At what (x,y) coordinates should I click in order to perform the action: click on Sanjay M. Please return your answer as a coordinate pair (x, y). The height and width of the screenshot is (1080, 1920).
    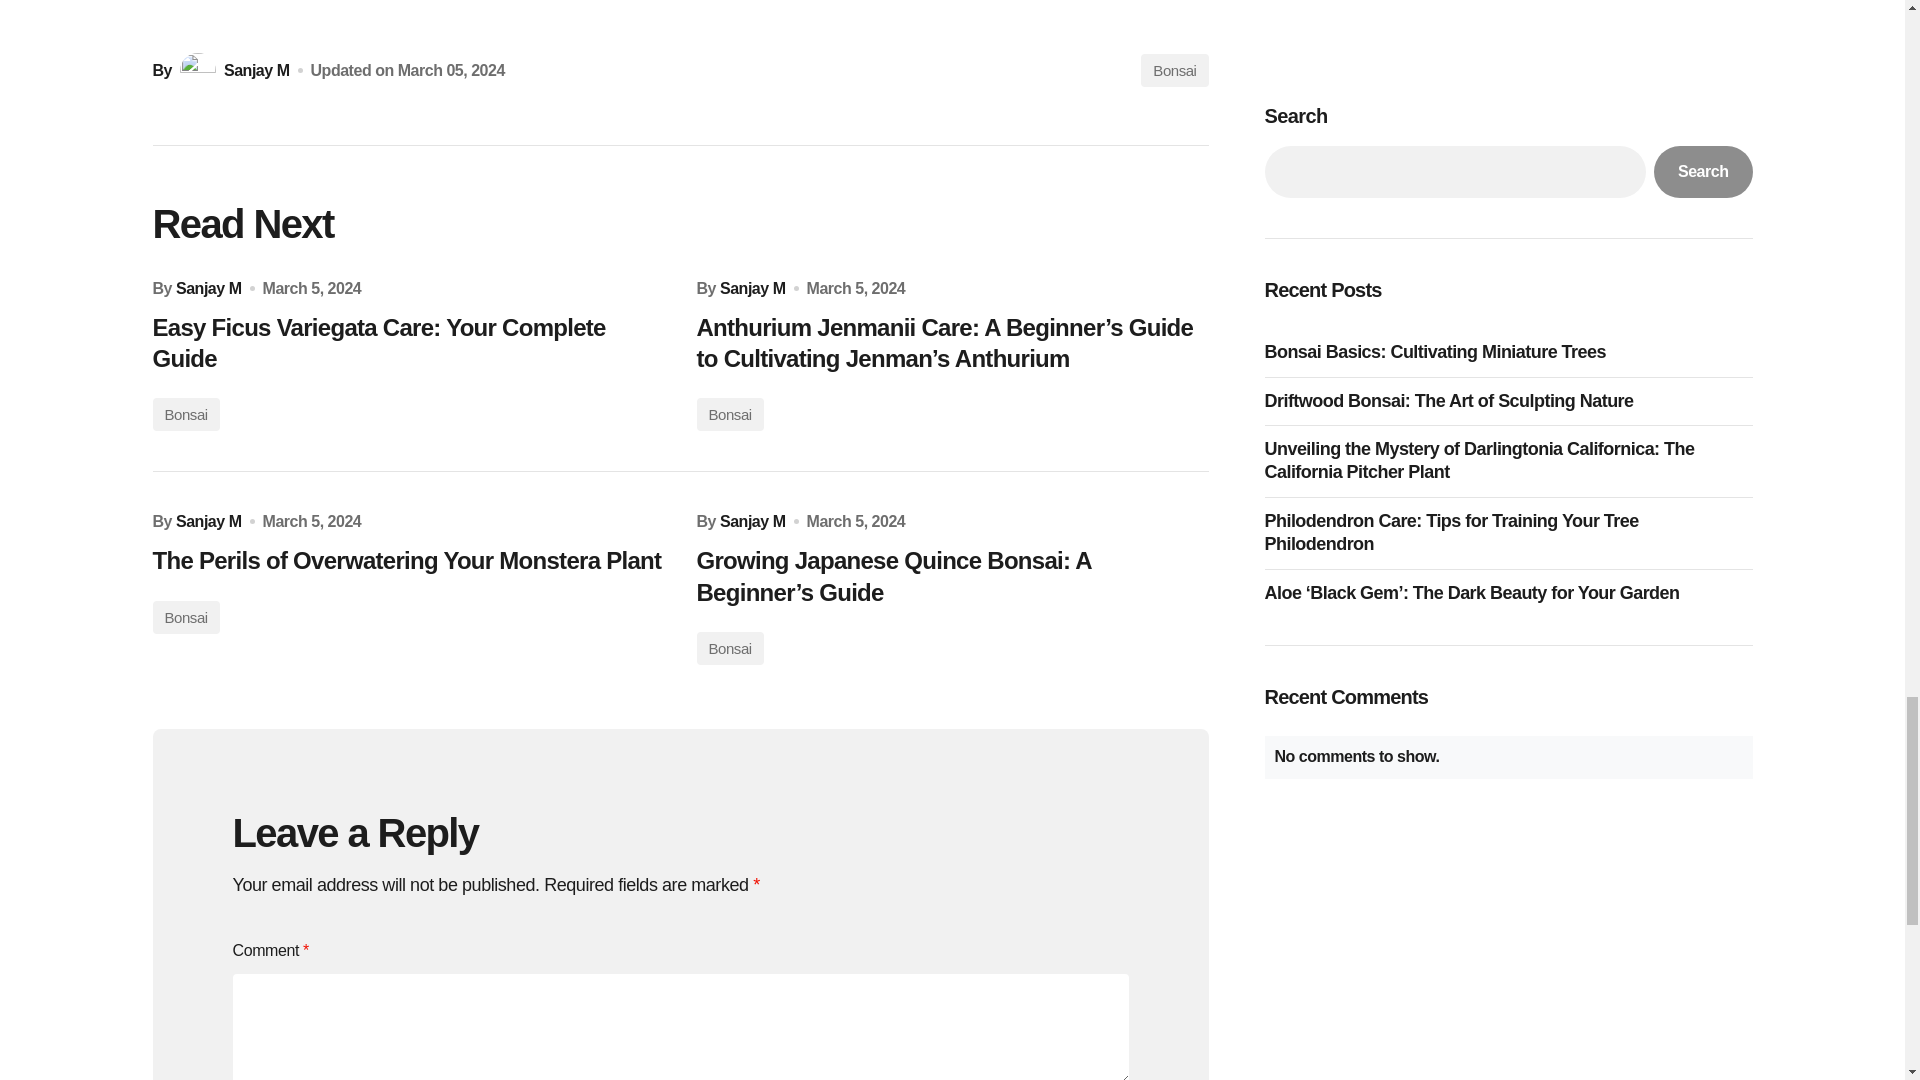
    Looking at the image, I should click on (208, 288).